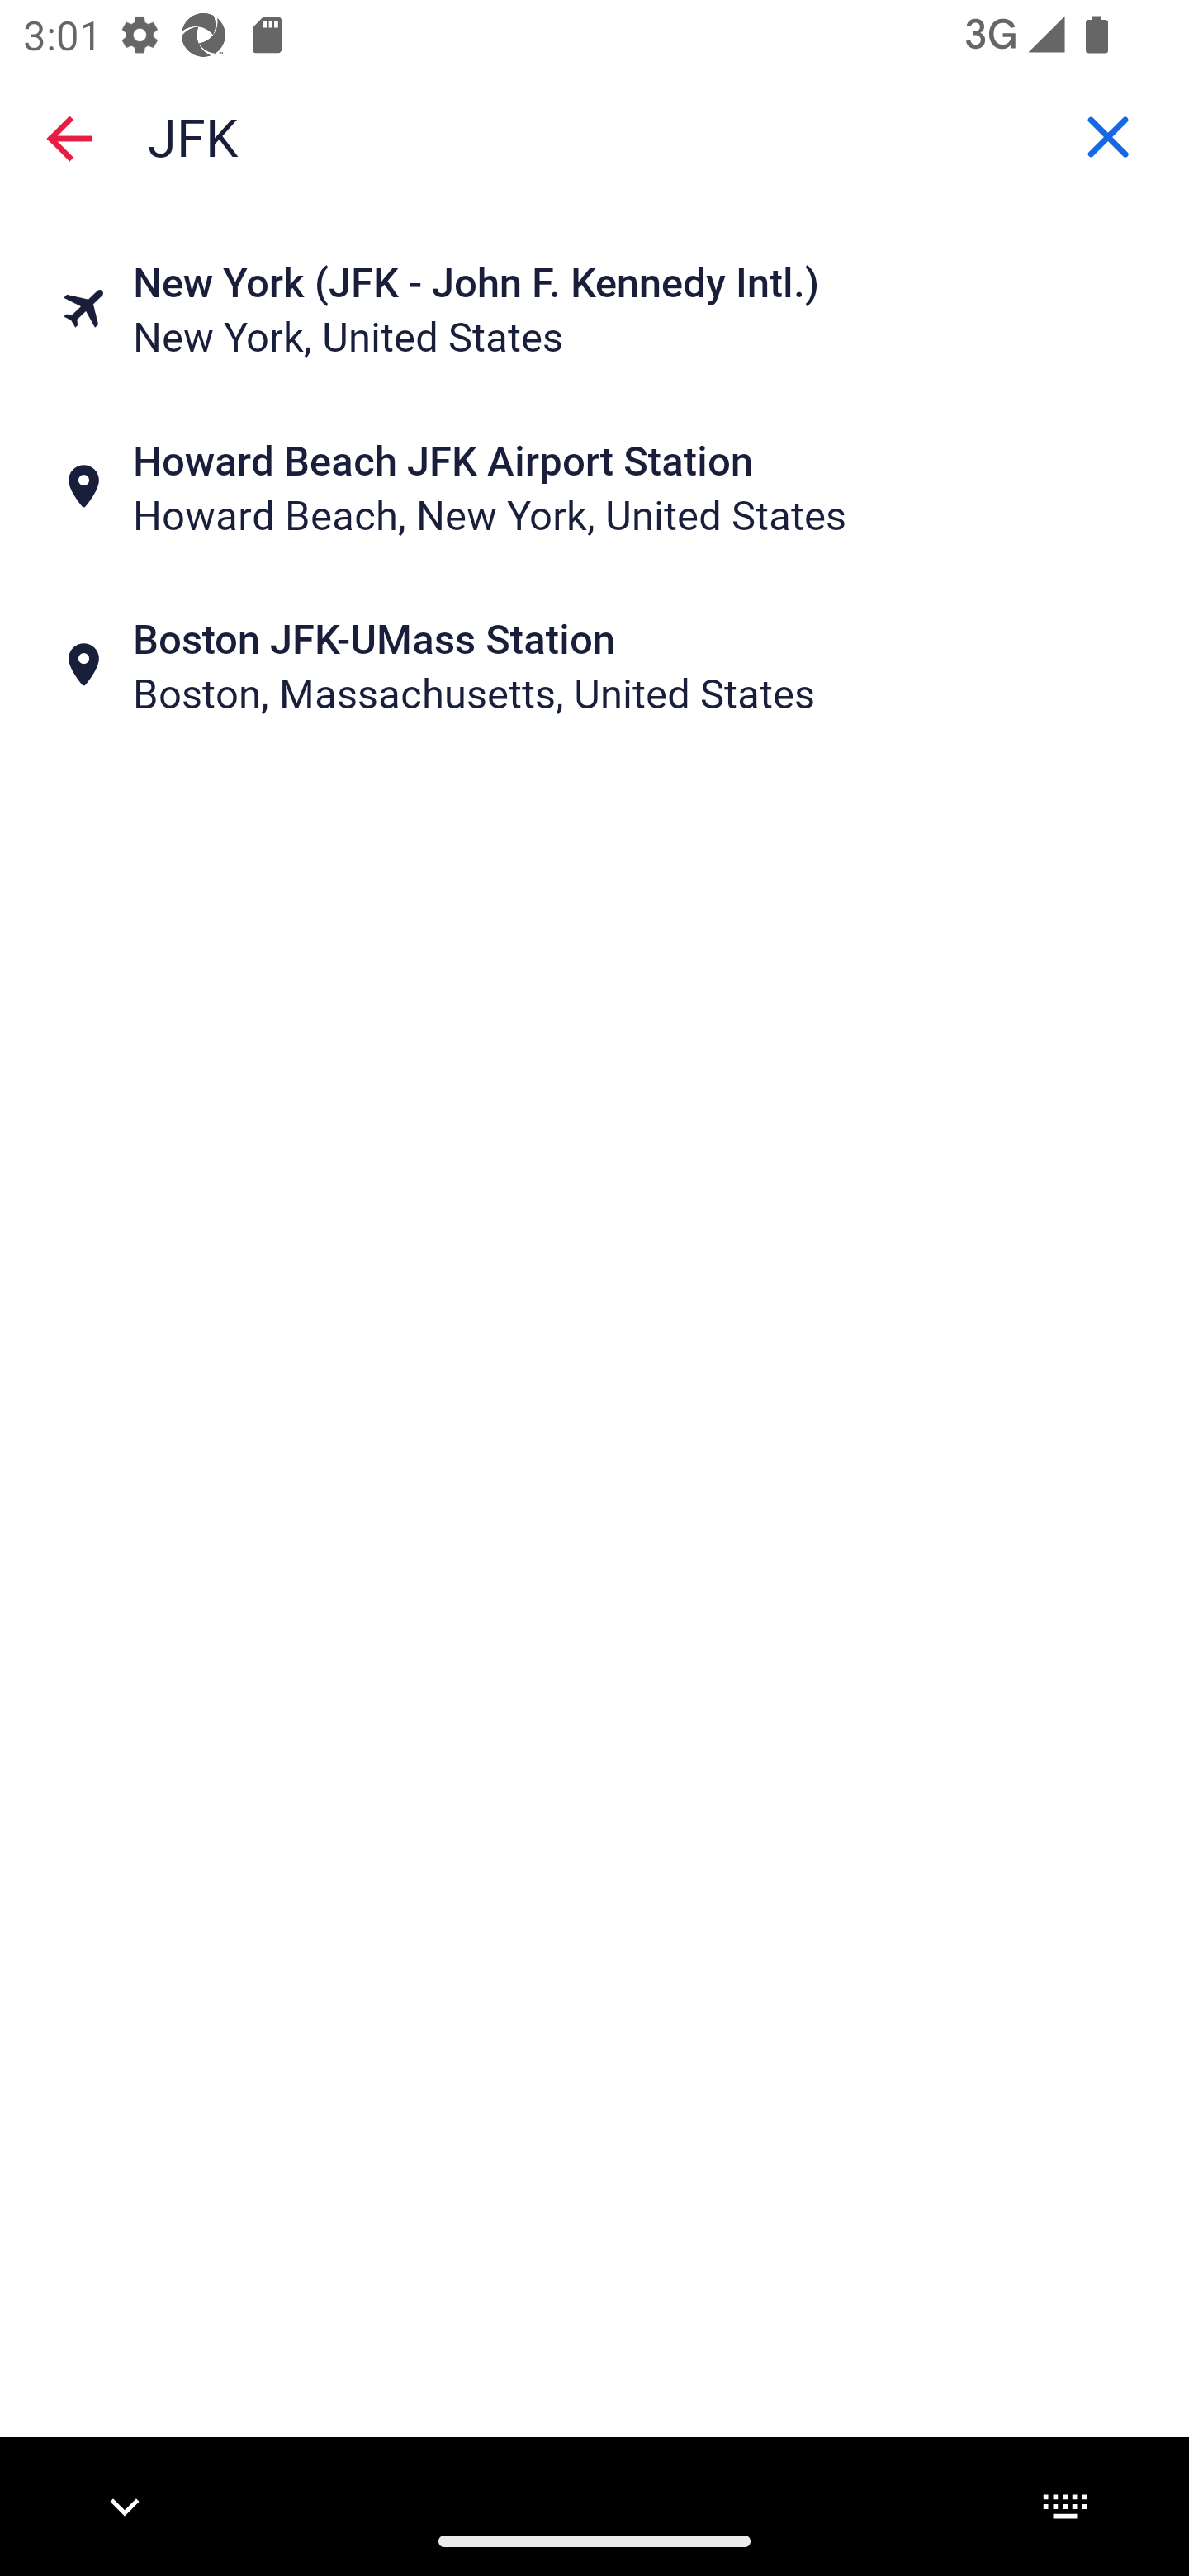 This screenshot has width=1189, height=2576. I want to click on Drop-off, JFK, so click(594, 135).